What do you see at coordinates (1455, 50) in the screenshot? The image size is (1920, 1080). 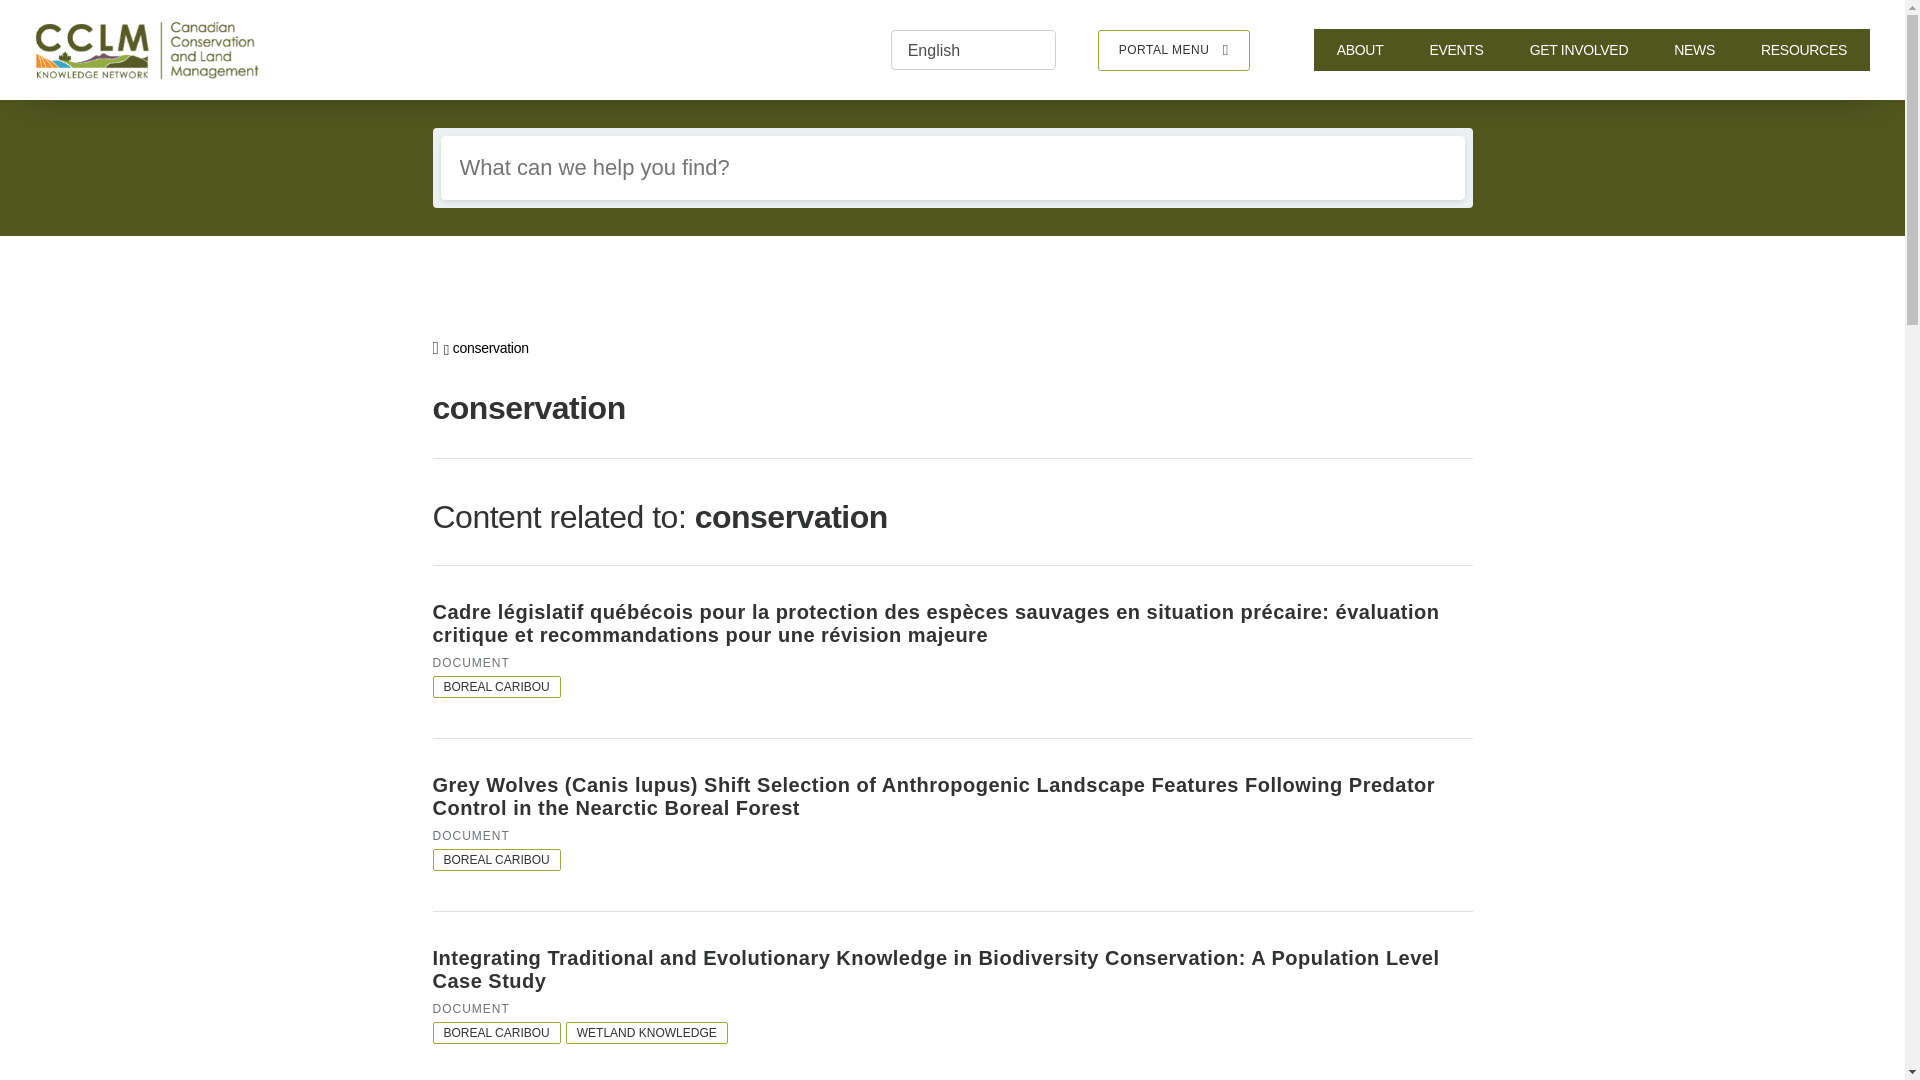 I see `EVENTS` at bounding box center [1455, 50].